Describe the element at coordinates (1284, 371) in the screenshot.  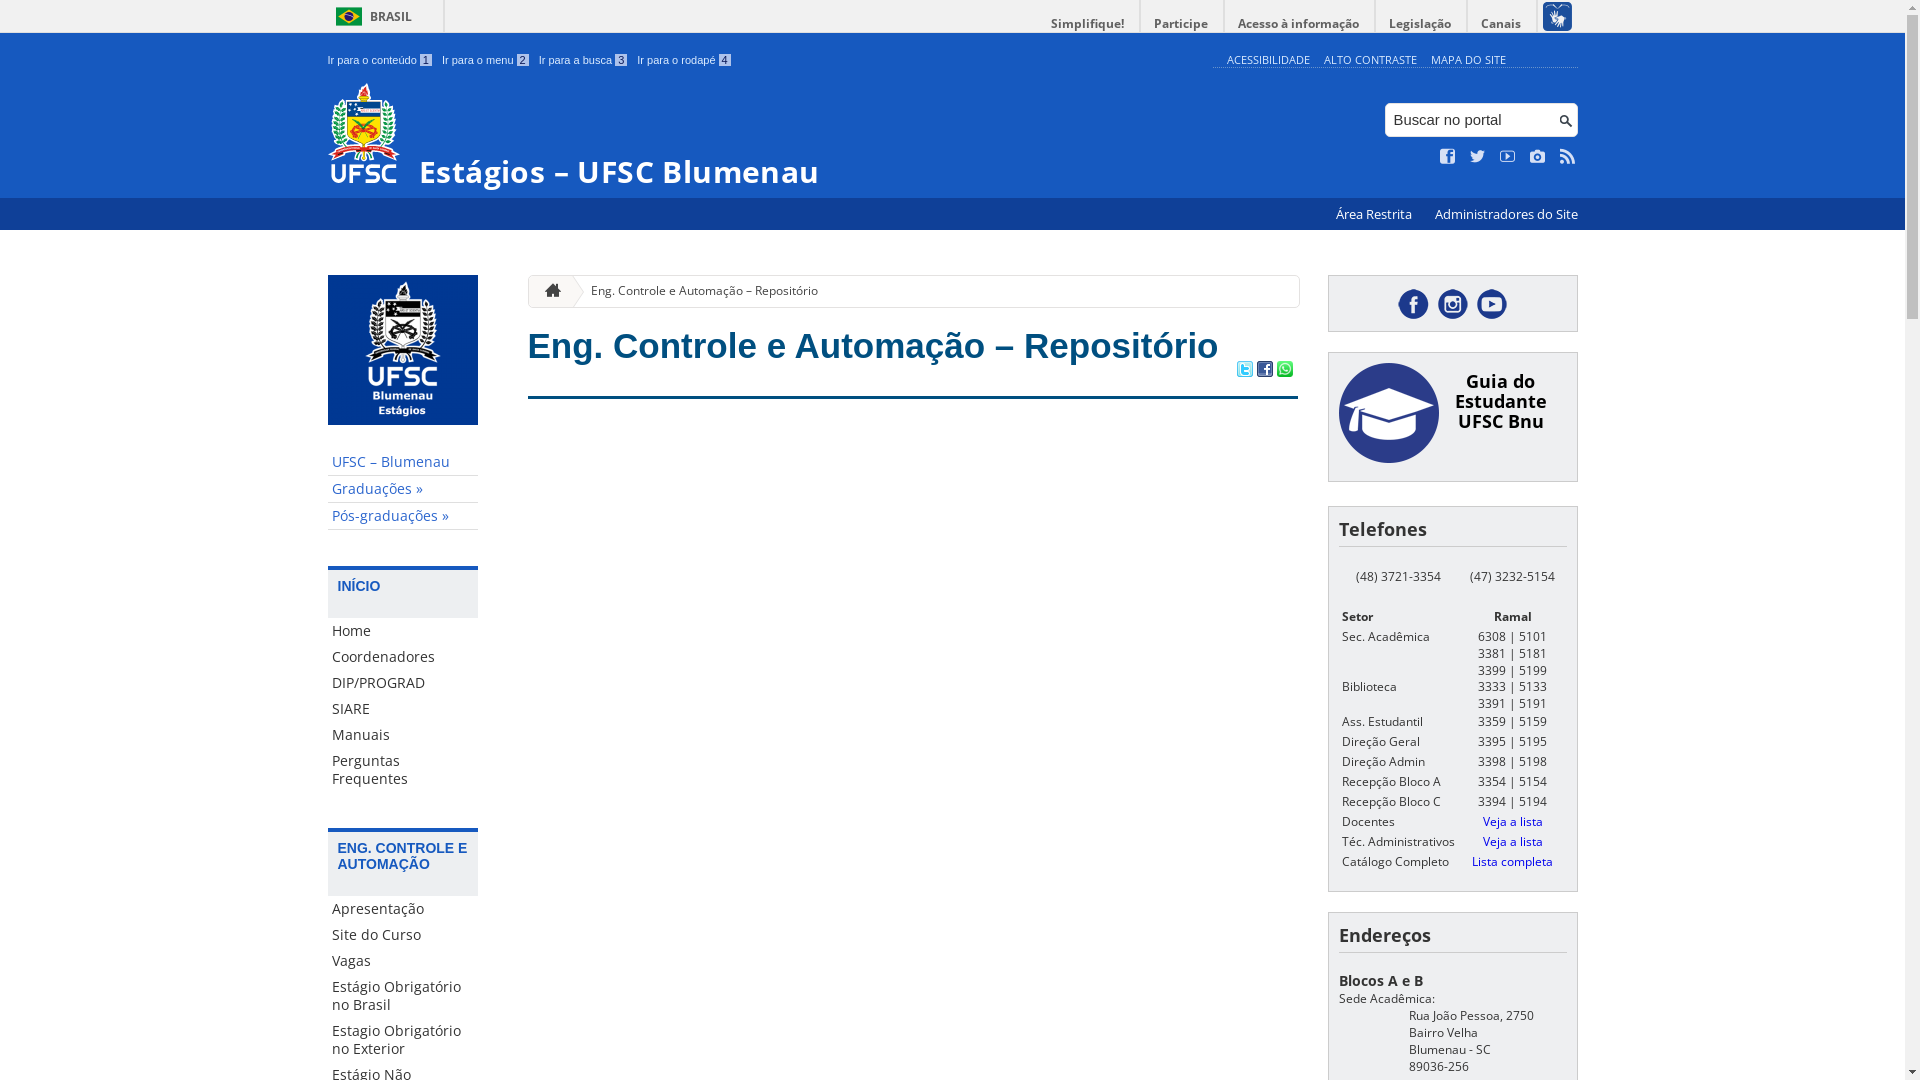
I see `Compartilhar no WhatsApp` at that location.